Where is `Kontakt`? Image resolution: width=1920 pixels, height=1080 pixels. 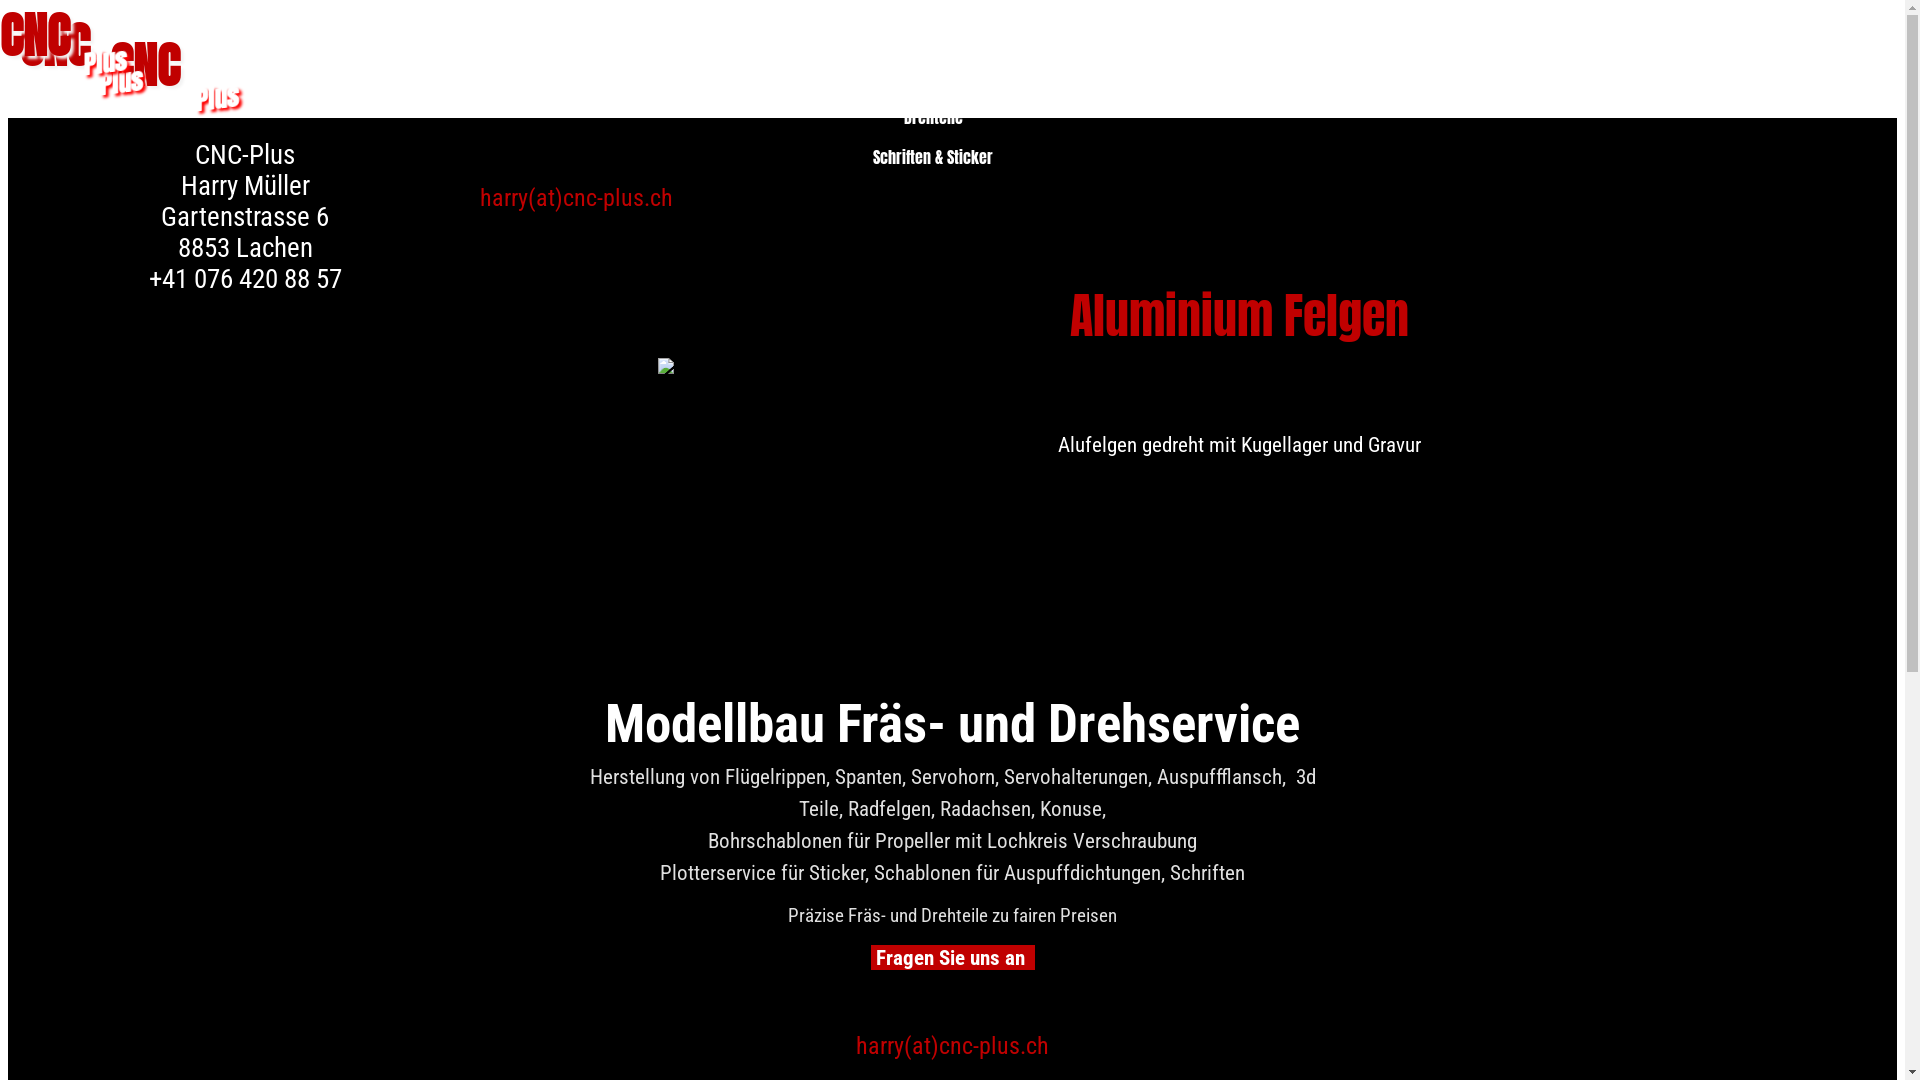
Kontakt is located at coordinates (1067, 51).